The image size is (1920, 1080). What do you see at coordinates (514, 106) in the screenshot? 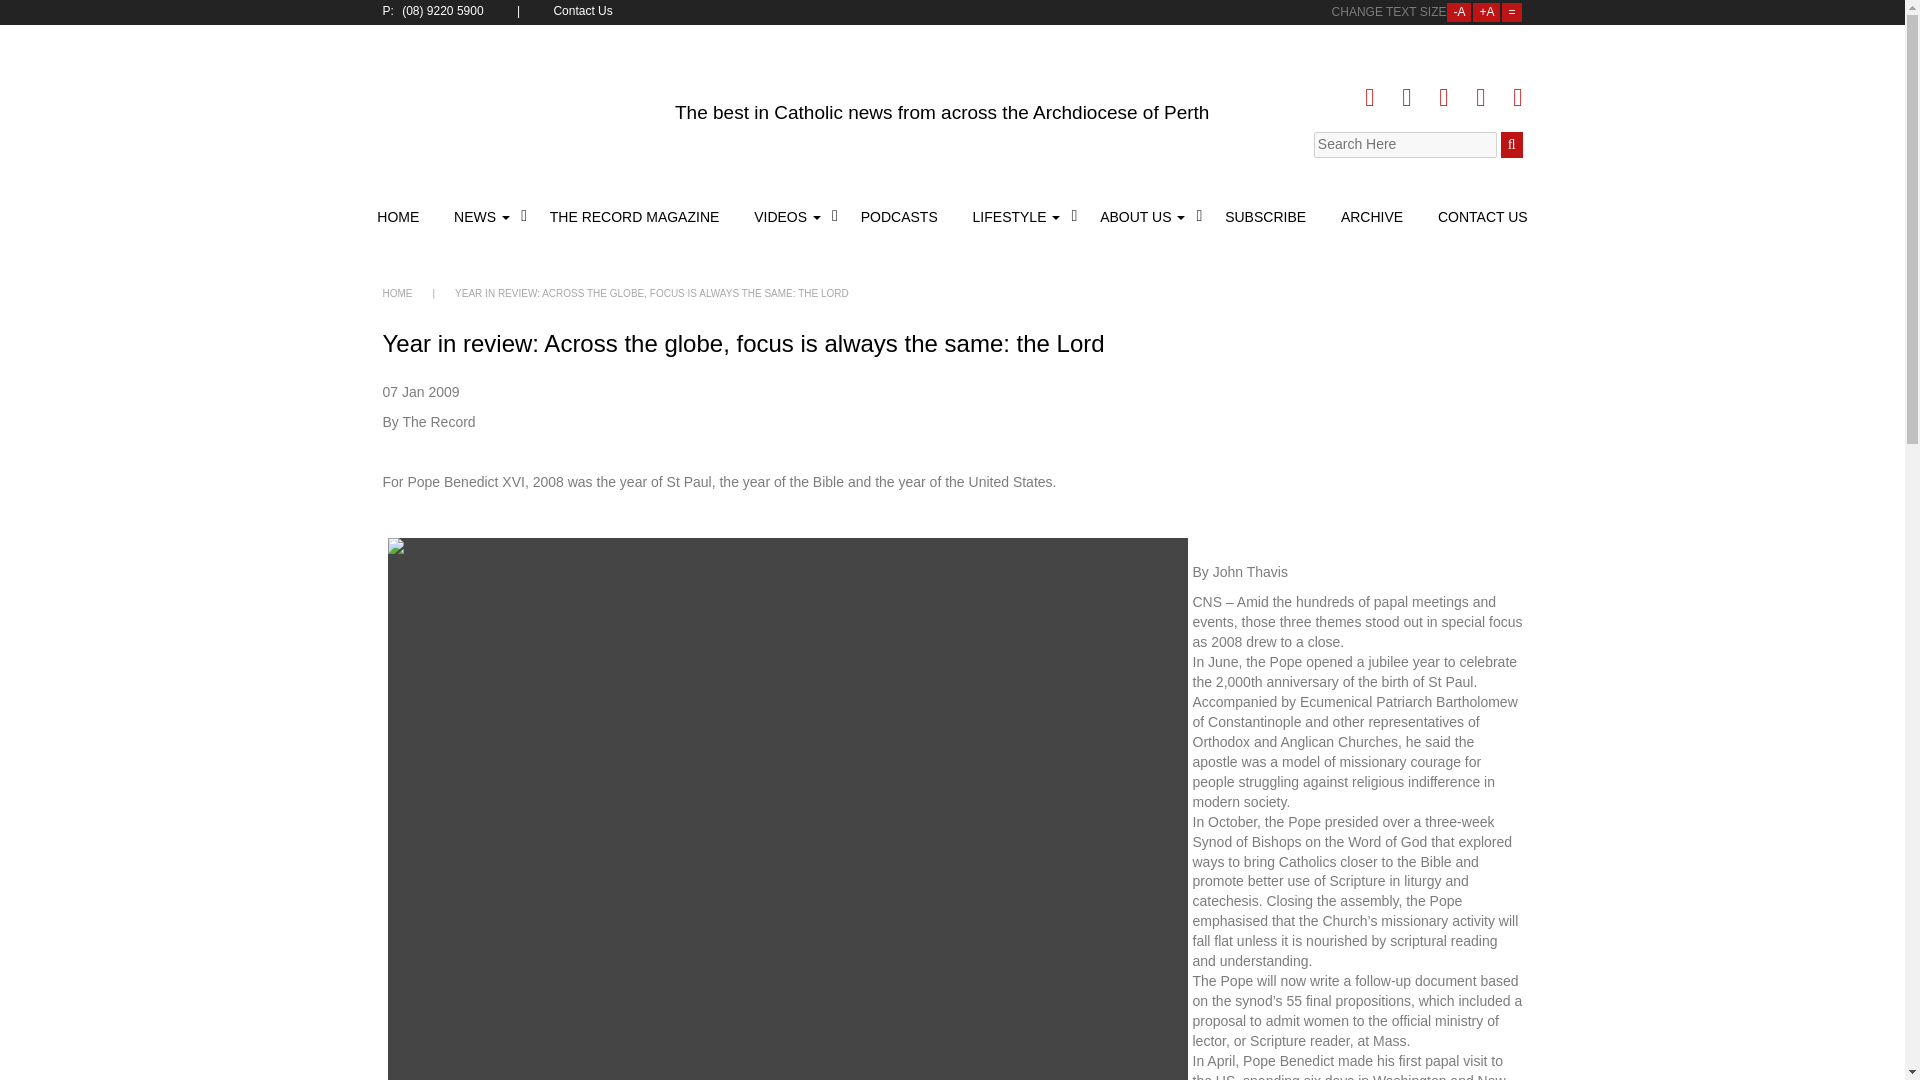
I see `The Record` at bounding box center [514, 106].